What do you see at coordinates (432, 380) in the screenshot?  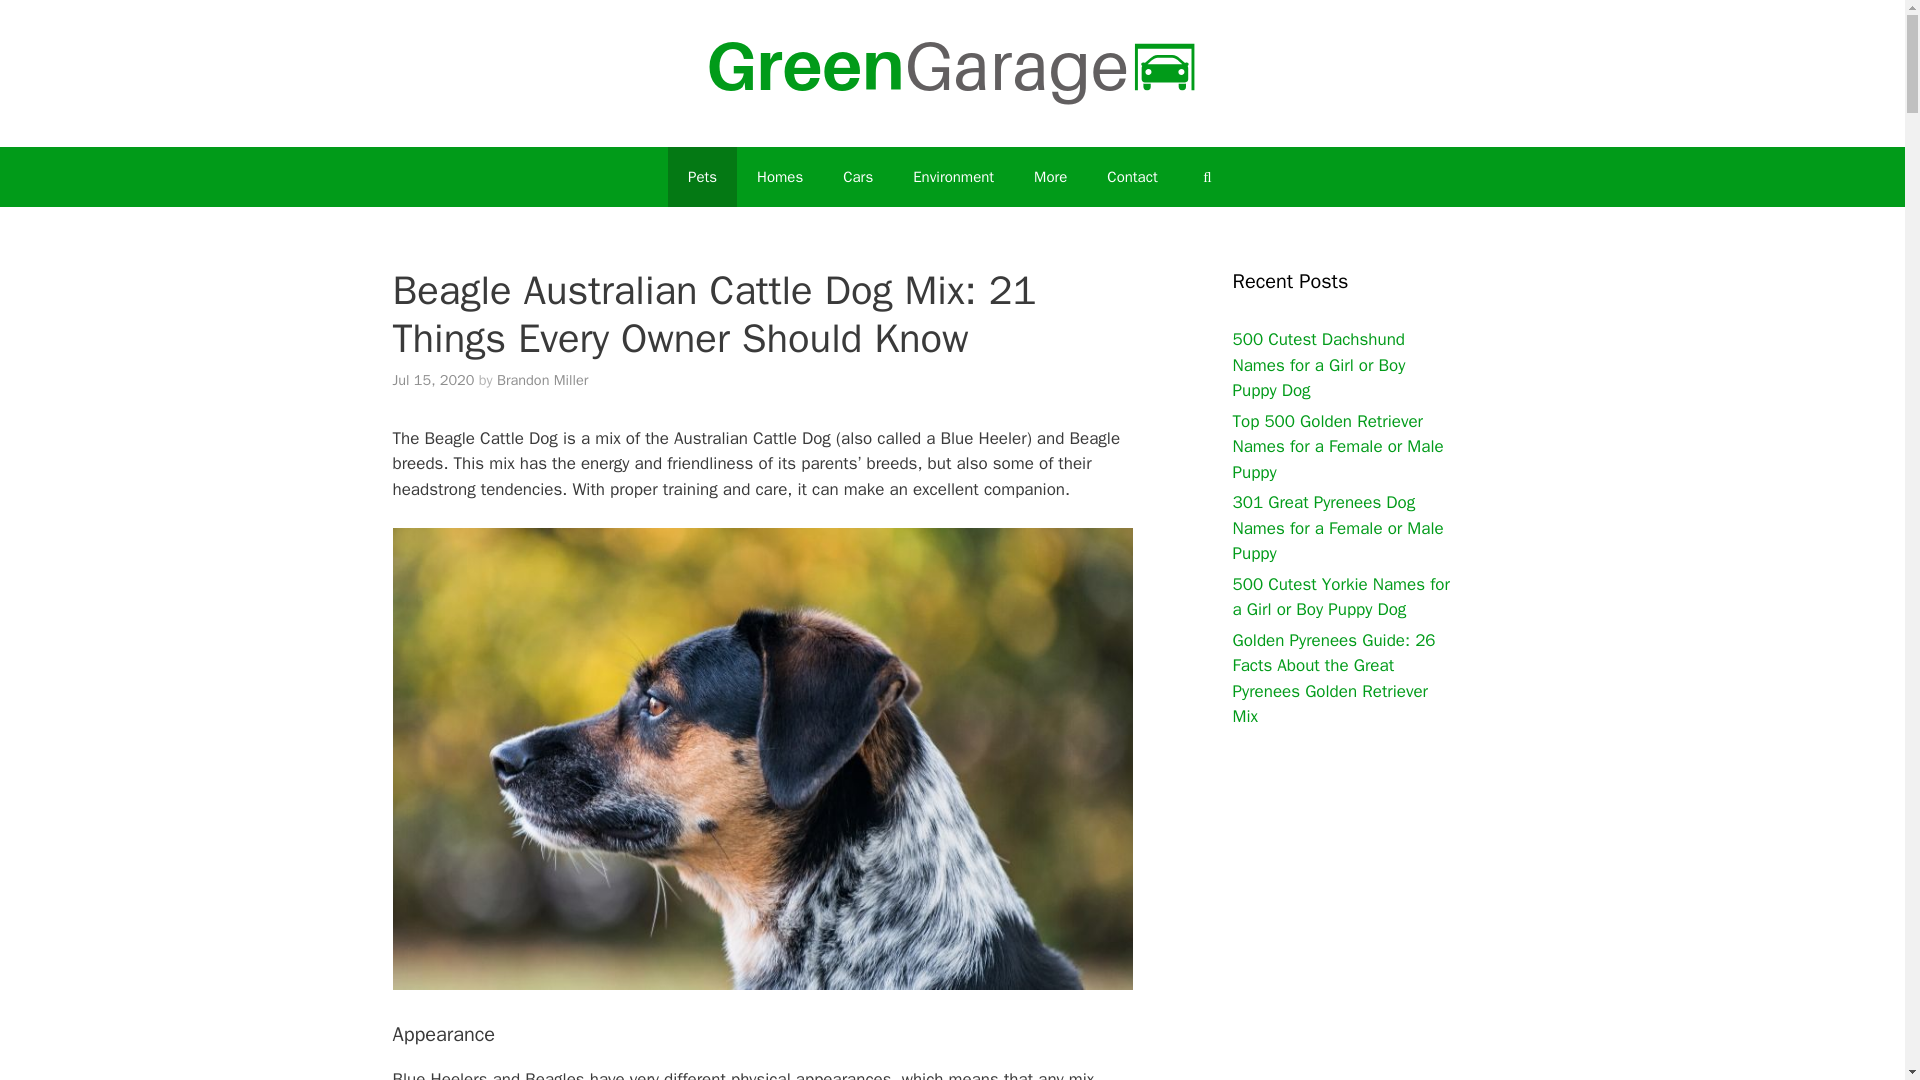 I see `10:31 pm` at bounding box center [432, 380].